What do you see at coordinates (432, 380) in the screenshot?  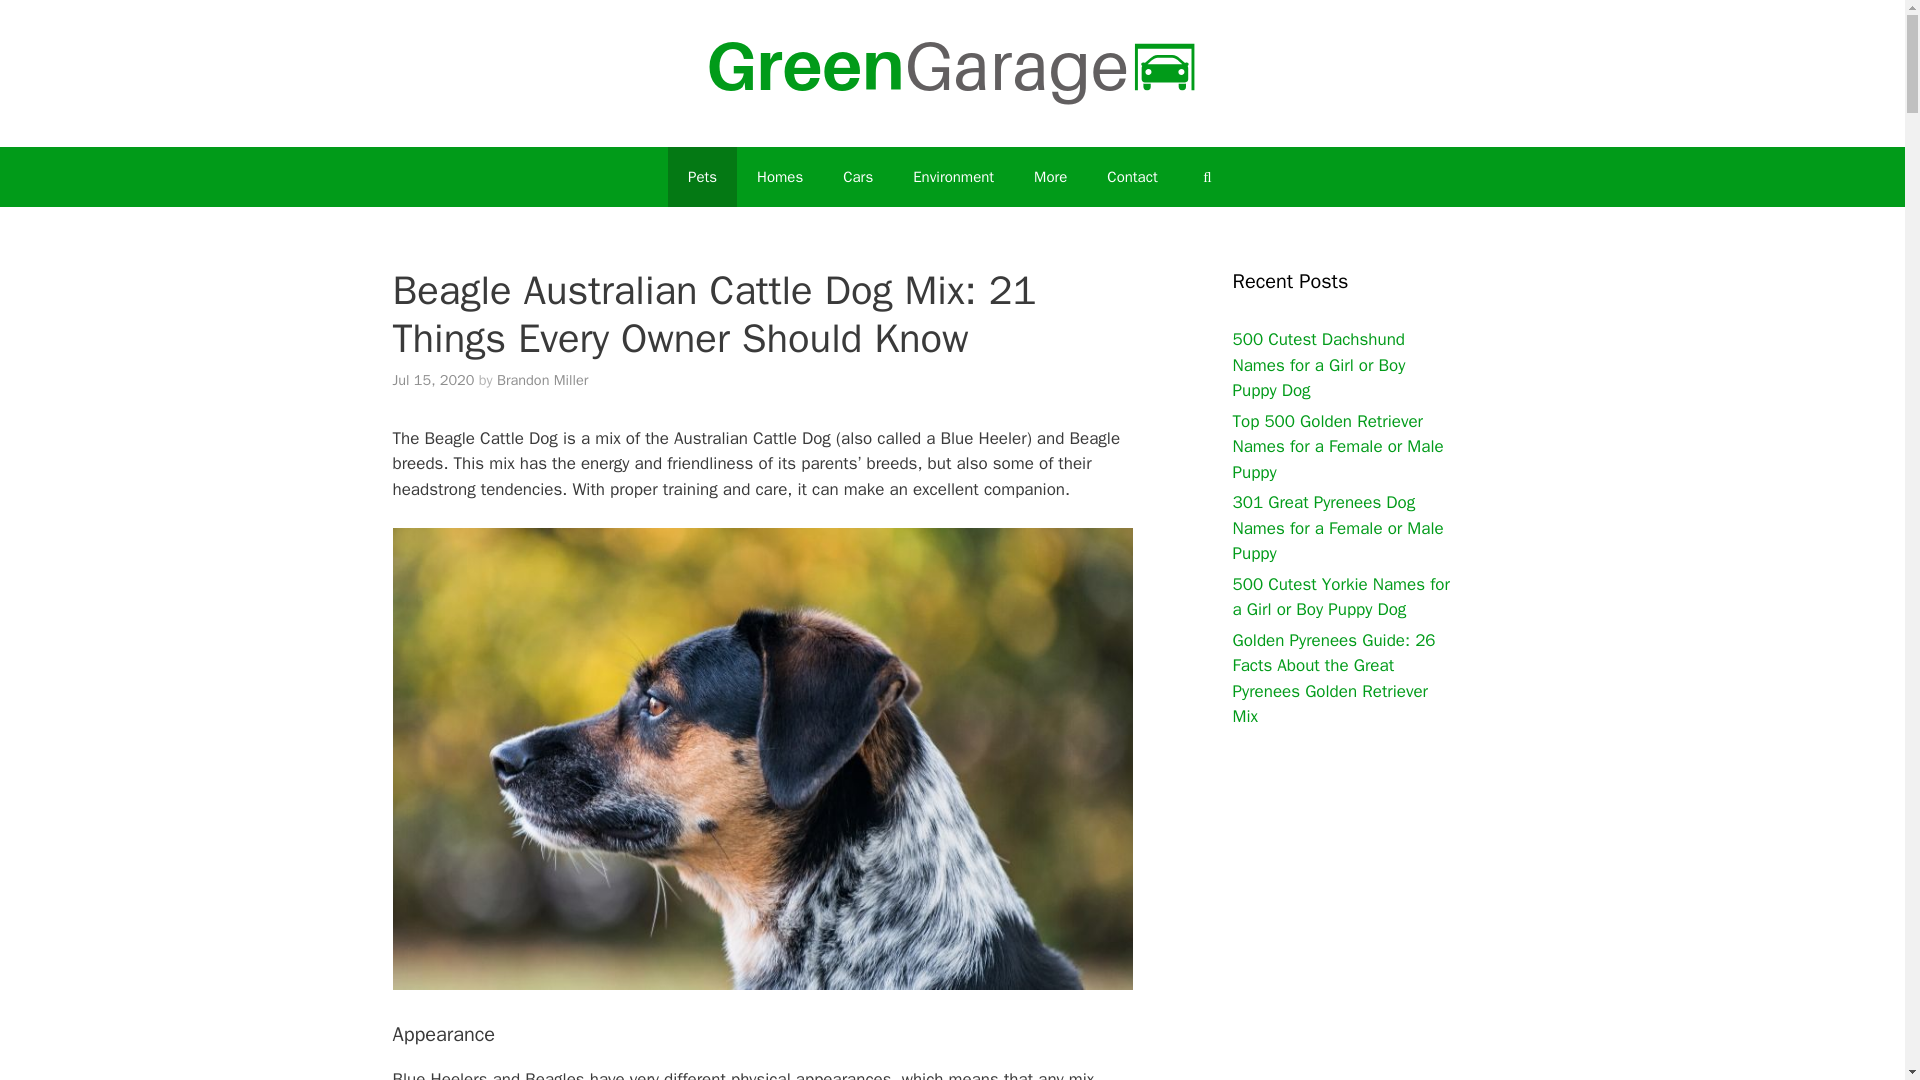 I see `10:31 pm` at bounding box center [432, 380].